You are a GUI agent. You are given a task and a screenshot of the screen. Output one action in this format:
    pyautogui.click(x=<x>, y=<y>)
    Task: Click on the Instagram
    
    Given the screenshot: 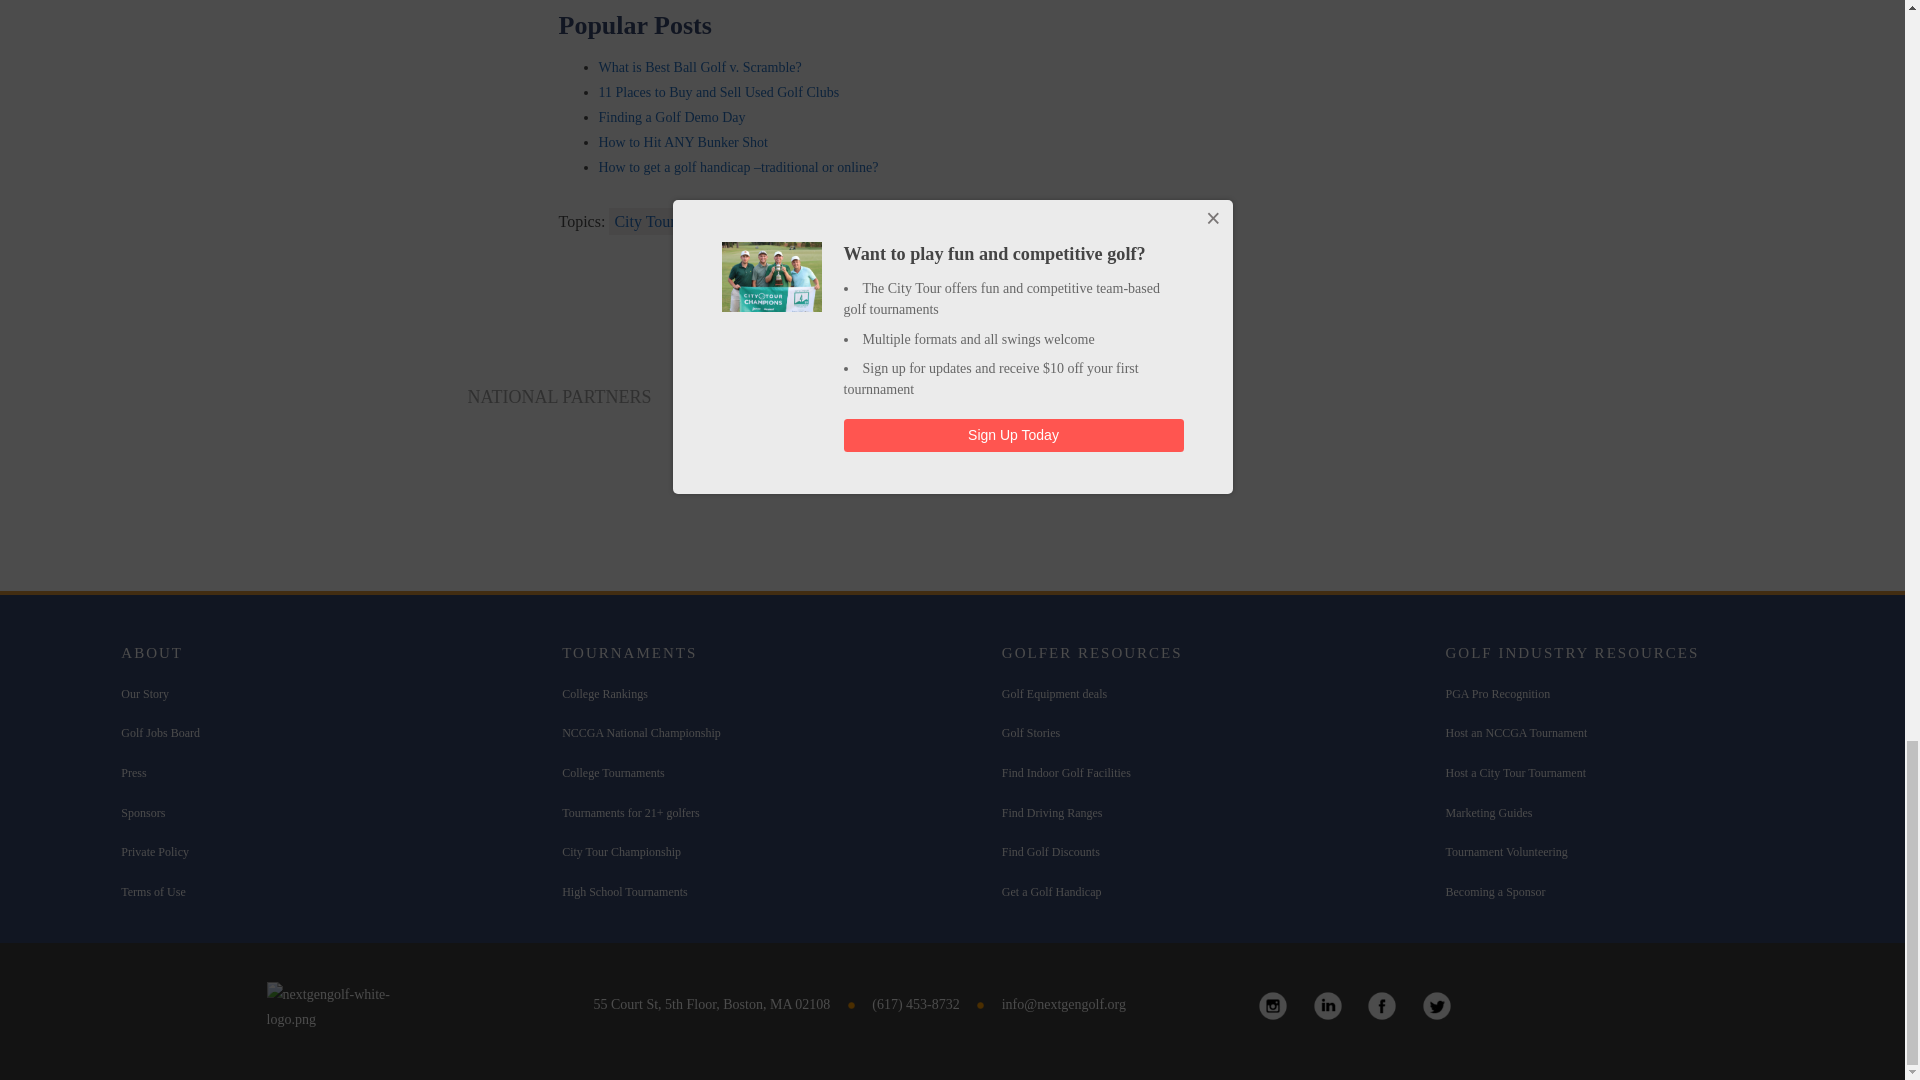 What is the action you would take?
    pyautogui.click(x=1272, y=1006)
    